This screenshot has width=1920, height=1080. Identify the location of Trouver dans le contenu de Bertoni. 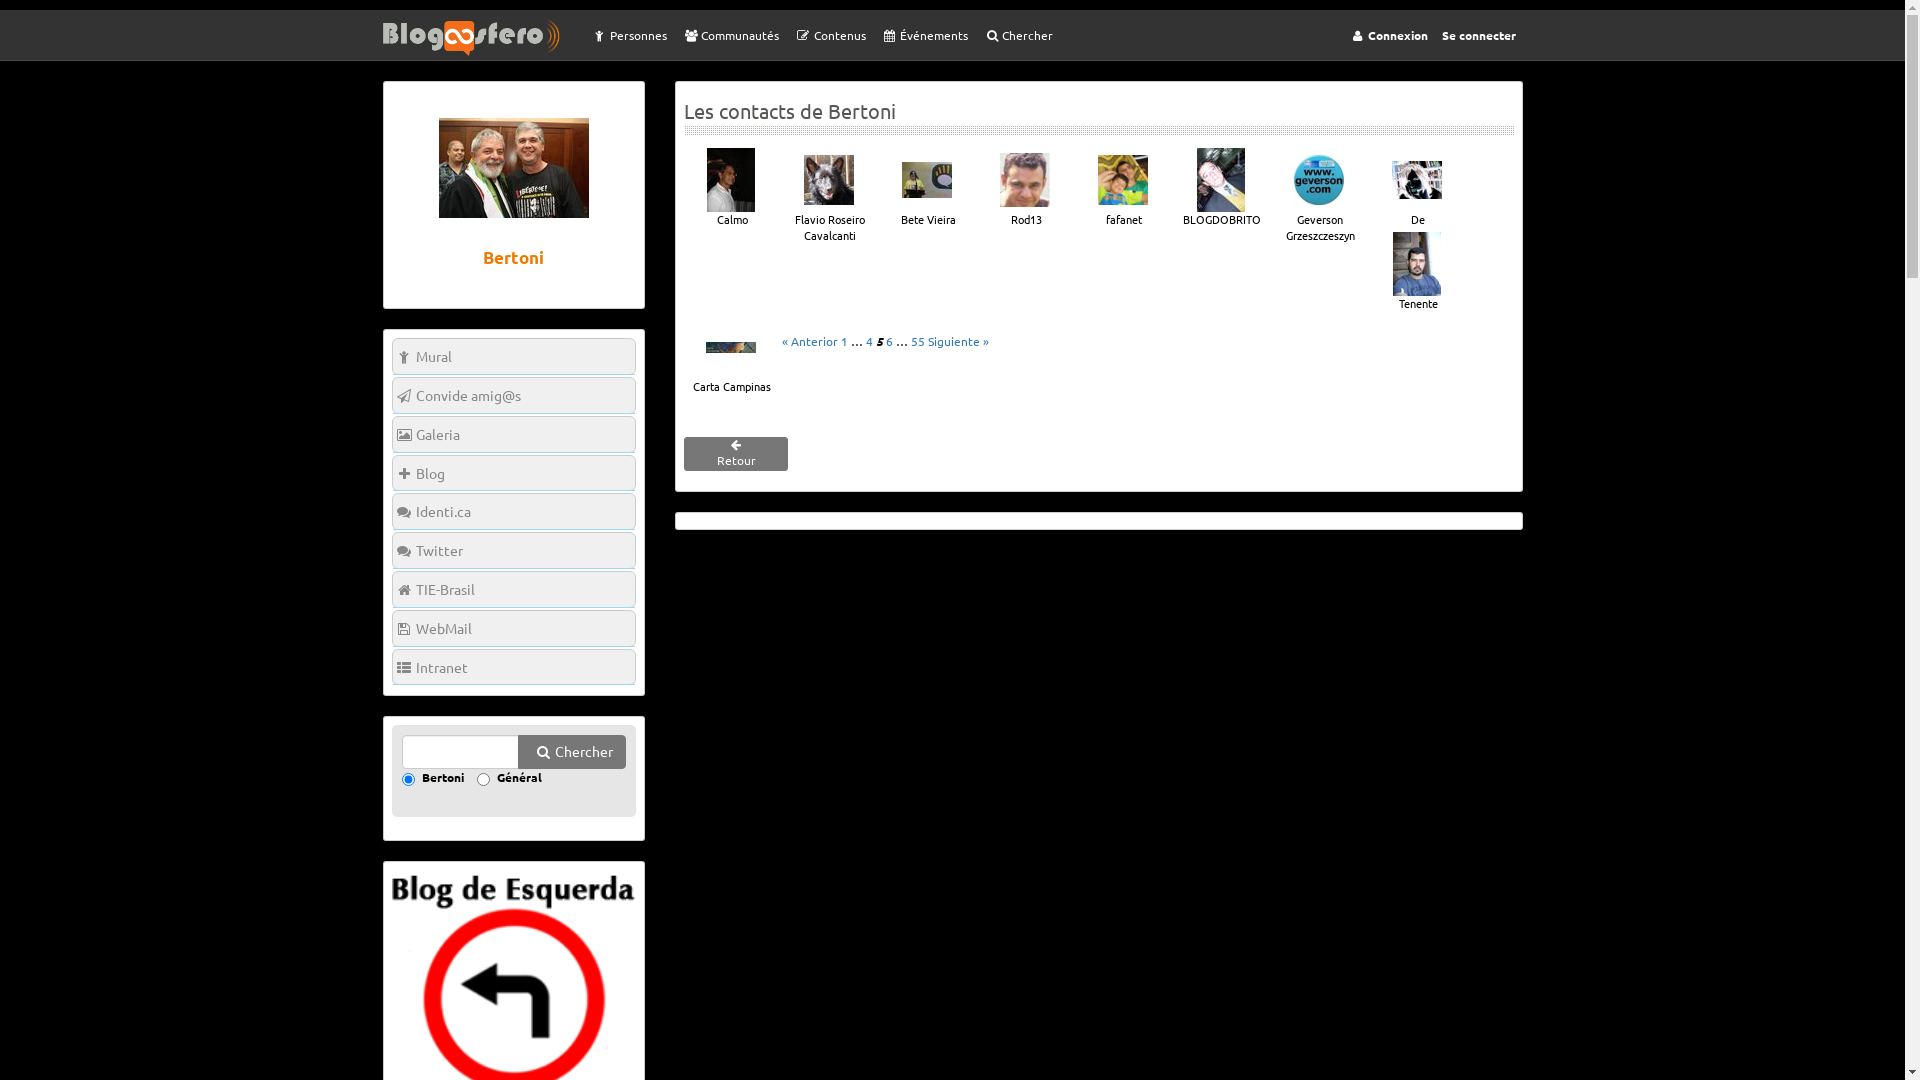
(408, 780).